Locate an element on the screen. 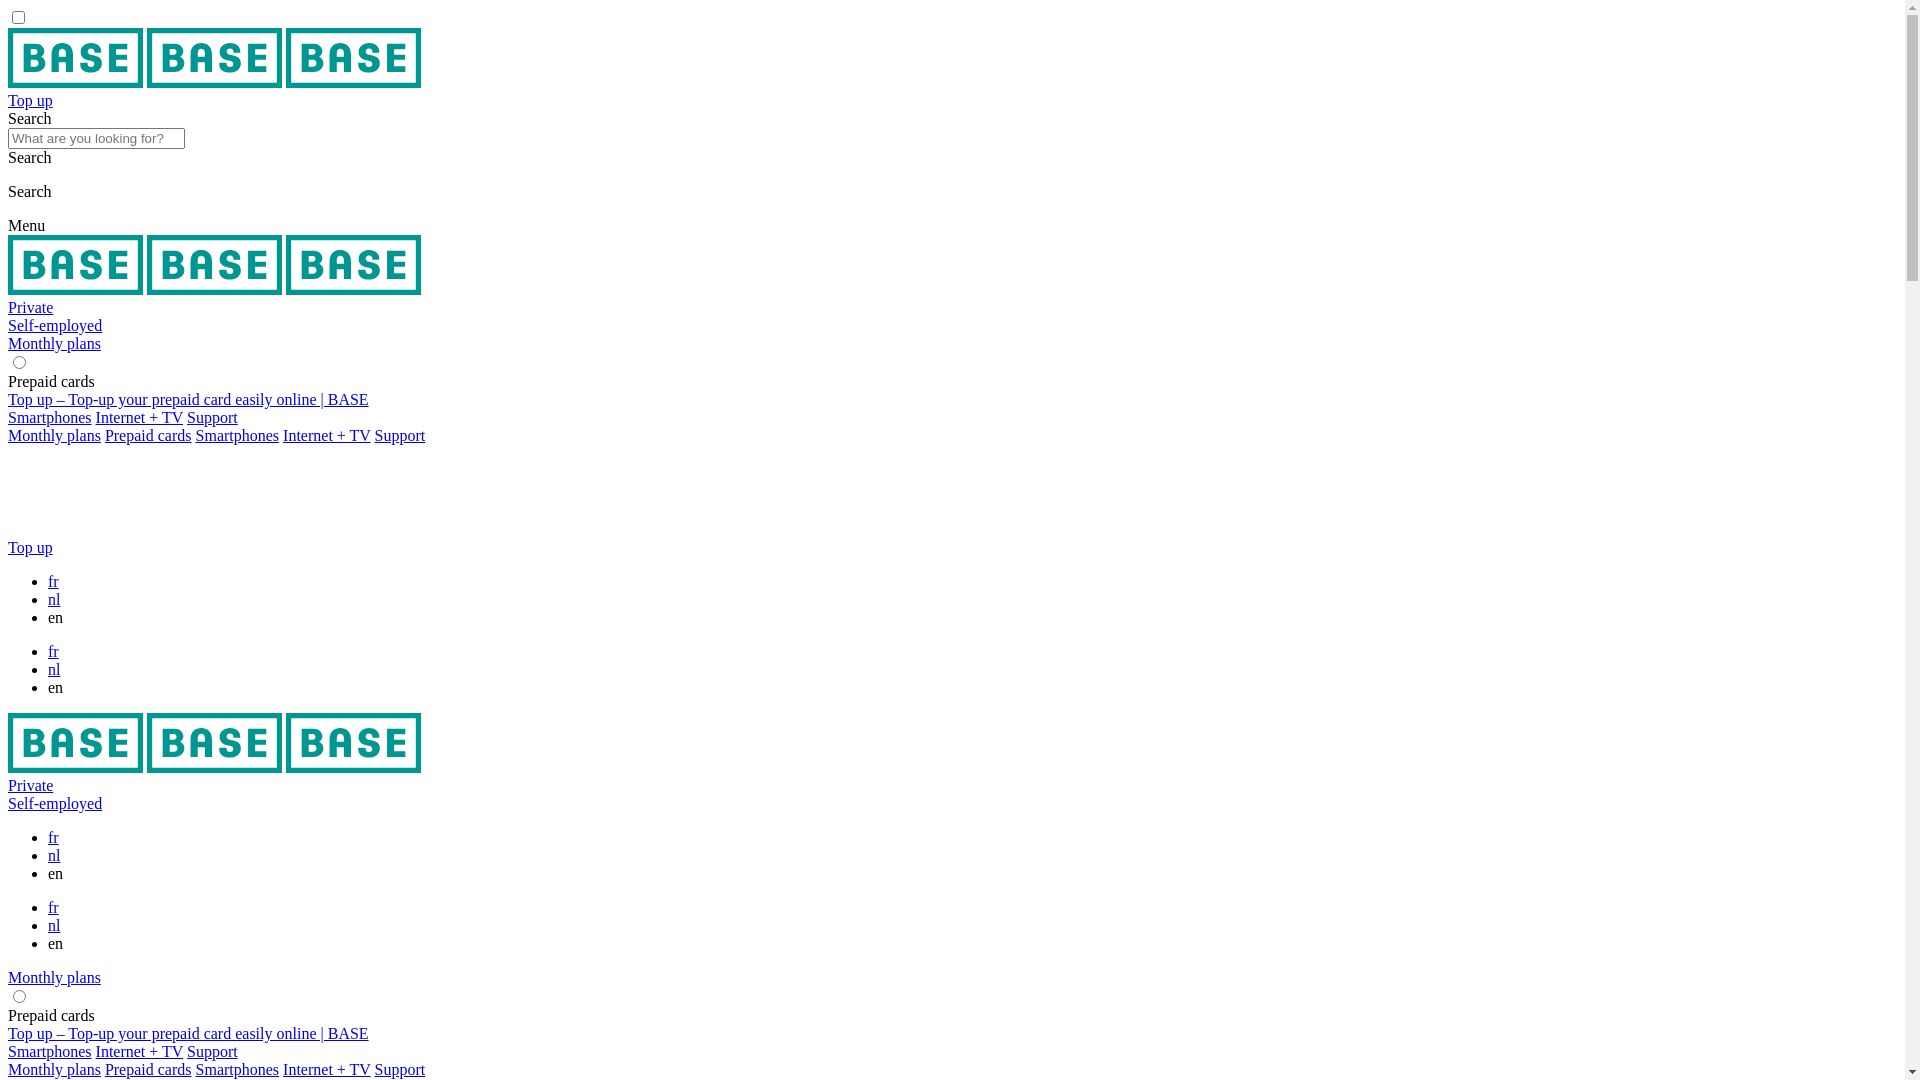  nl is located at coordinates (54, 600).